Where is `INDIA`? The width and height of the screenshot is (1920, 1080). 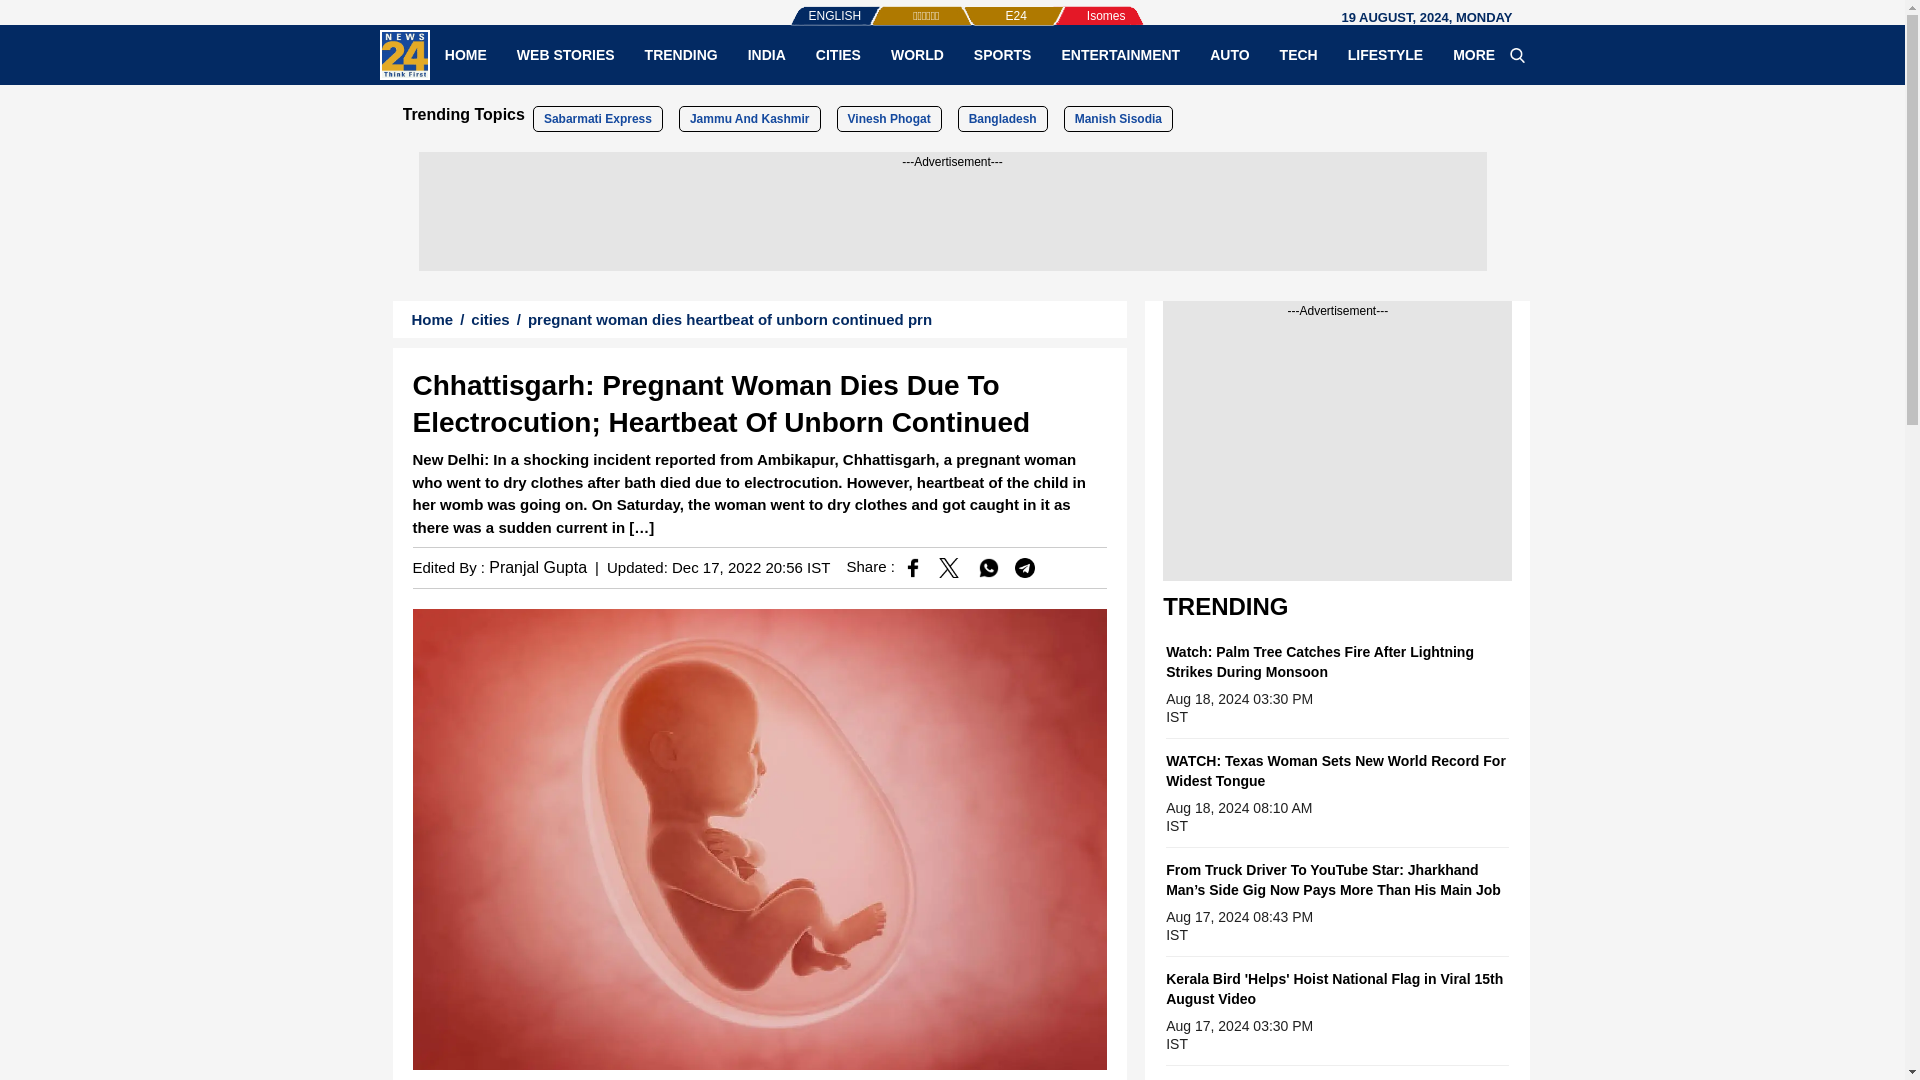
INDIA is located at coordinates (766, 54).